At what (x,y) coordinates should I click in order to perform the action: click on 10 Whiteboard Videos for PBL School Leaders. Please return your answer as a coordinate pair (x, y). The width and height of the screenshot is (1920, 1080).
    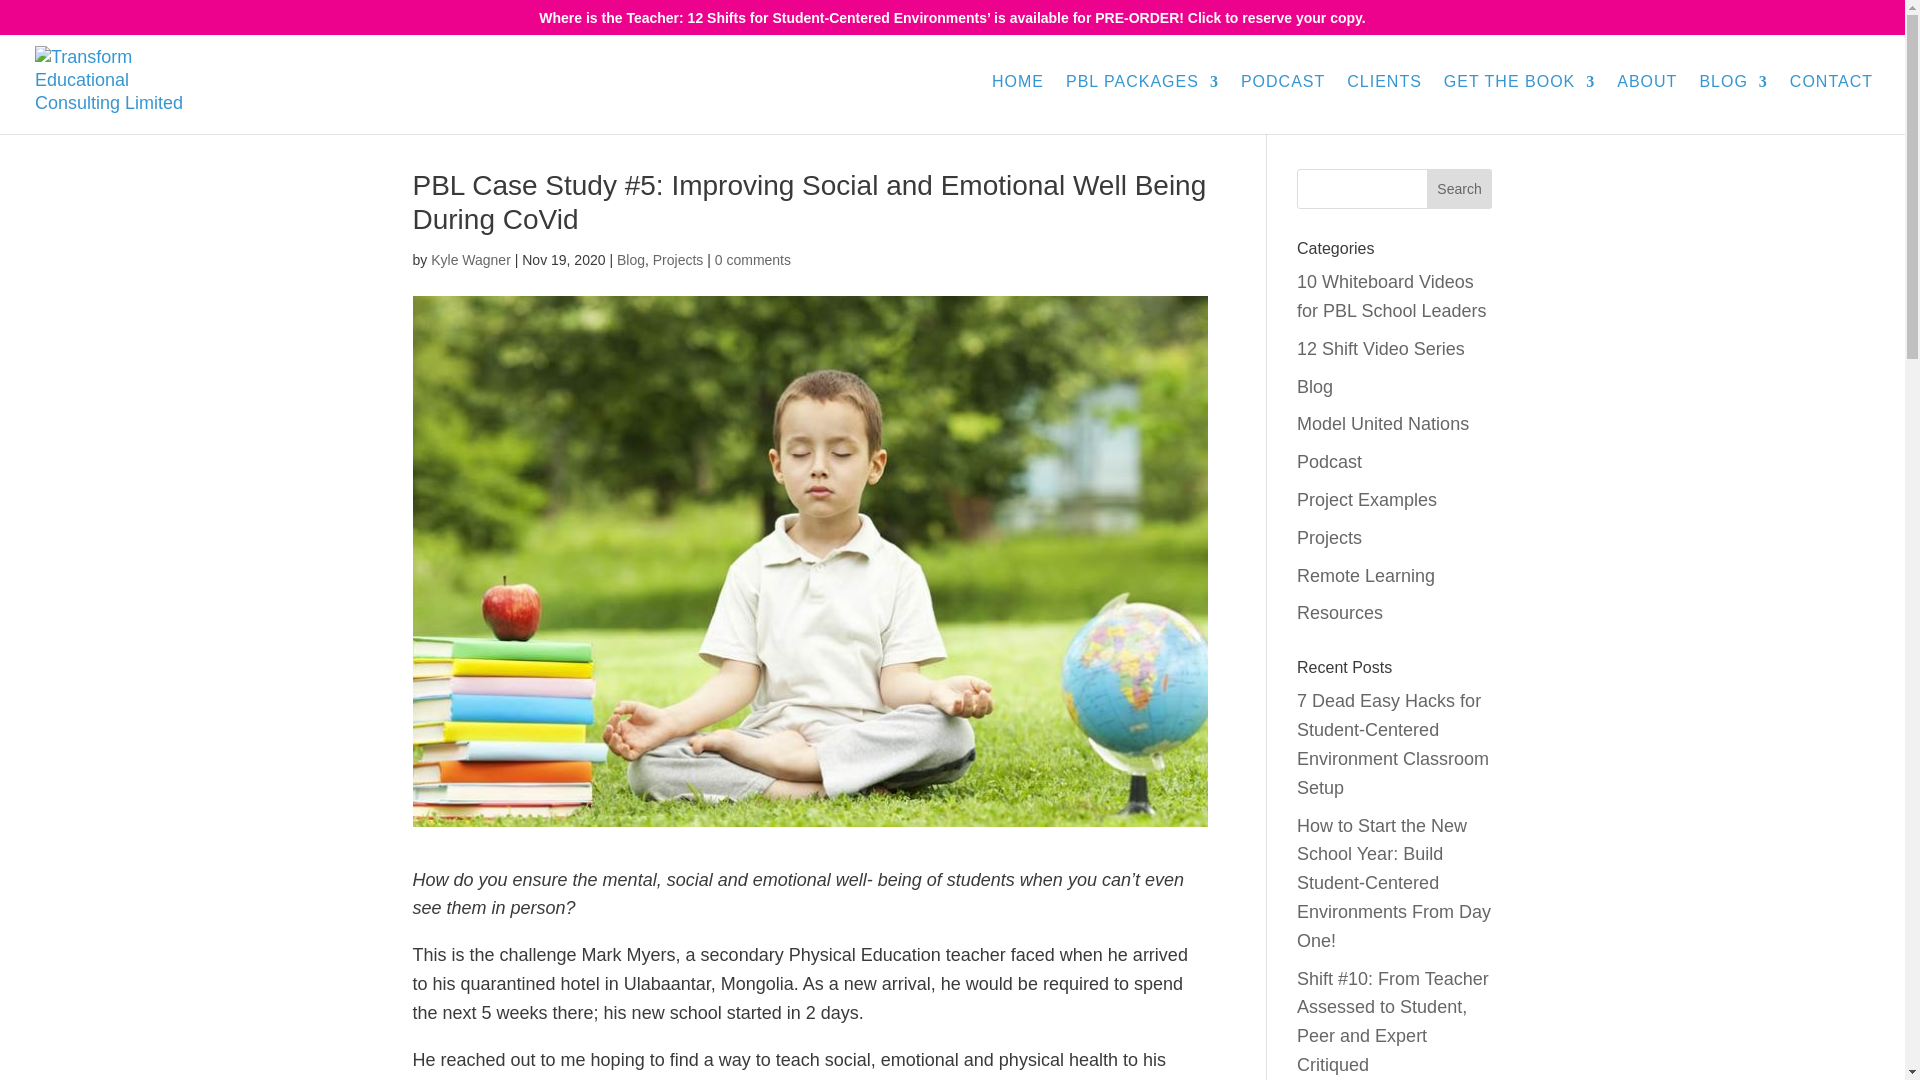
    Looking at the image, I should click on (1392, 296).